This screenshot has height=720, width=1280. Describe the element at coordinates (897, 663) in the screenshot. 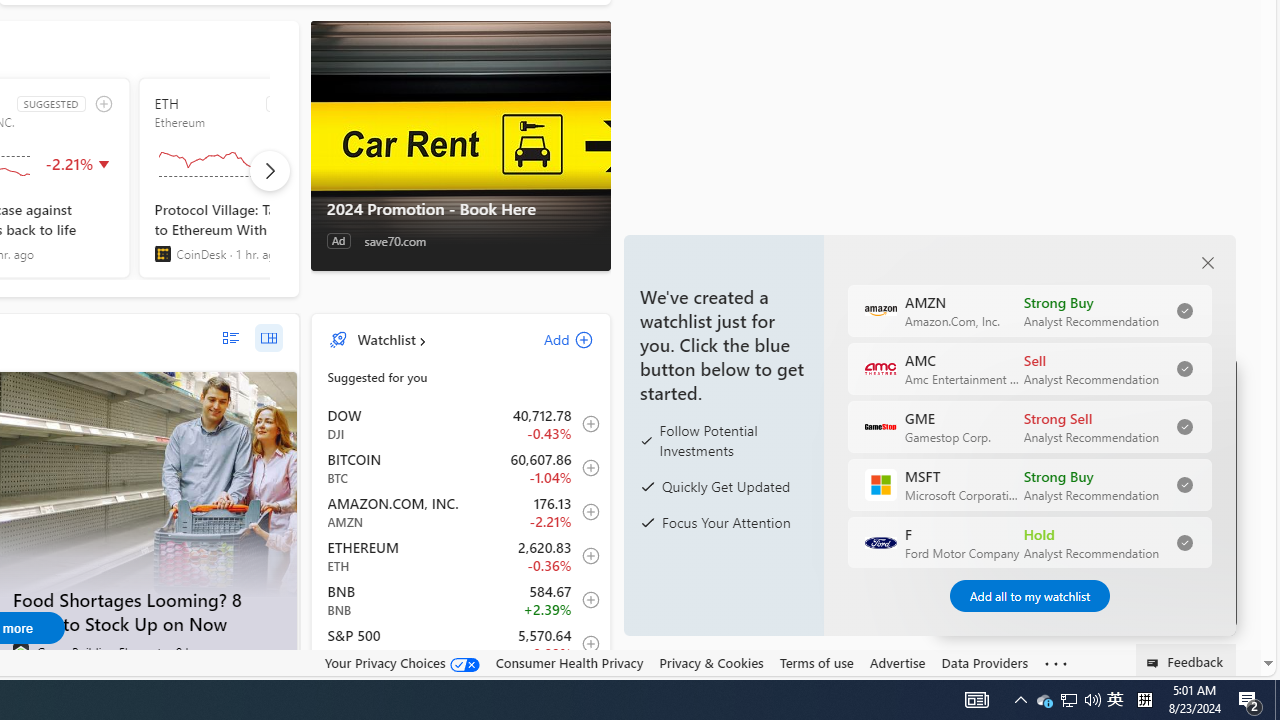

I see `Advertise` at that location.